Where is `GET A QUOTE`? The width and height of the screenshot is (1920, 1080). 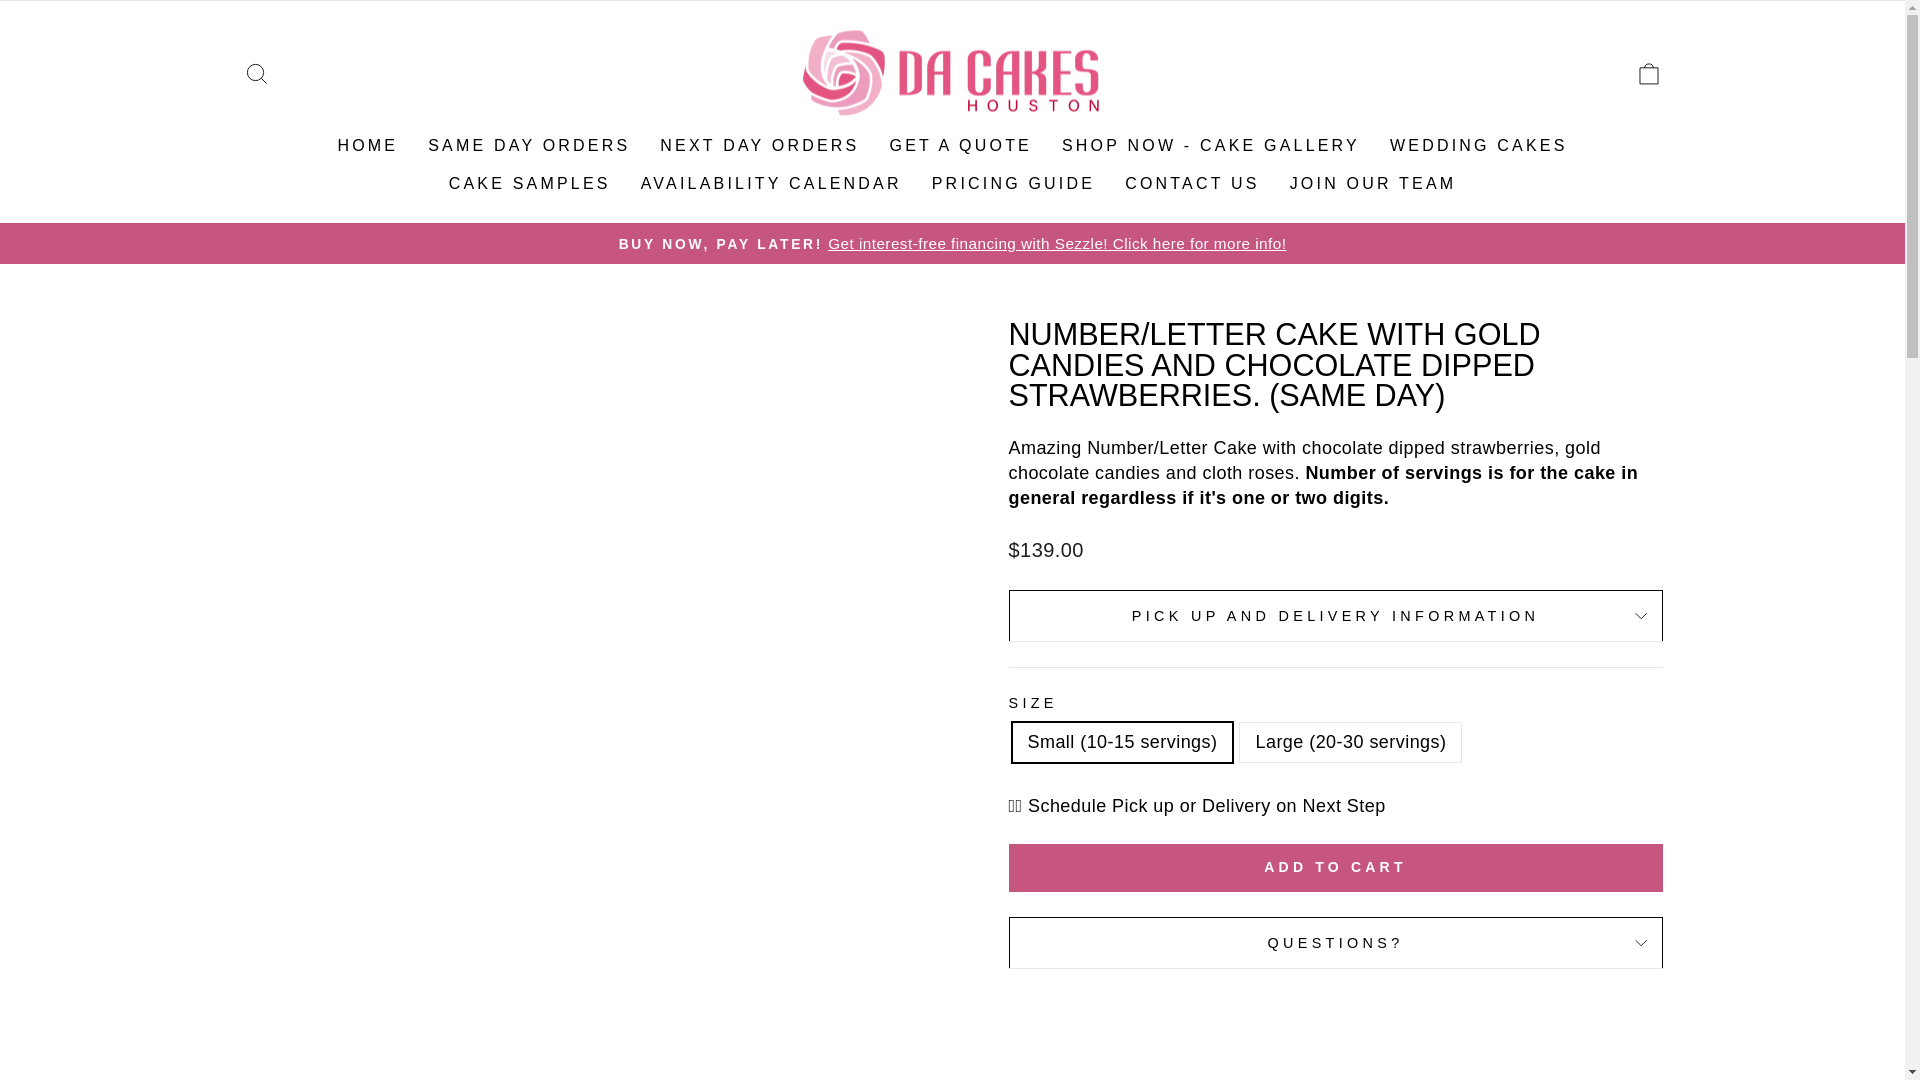
GET A QUOTE is located at coordinates (960, 146).